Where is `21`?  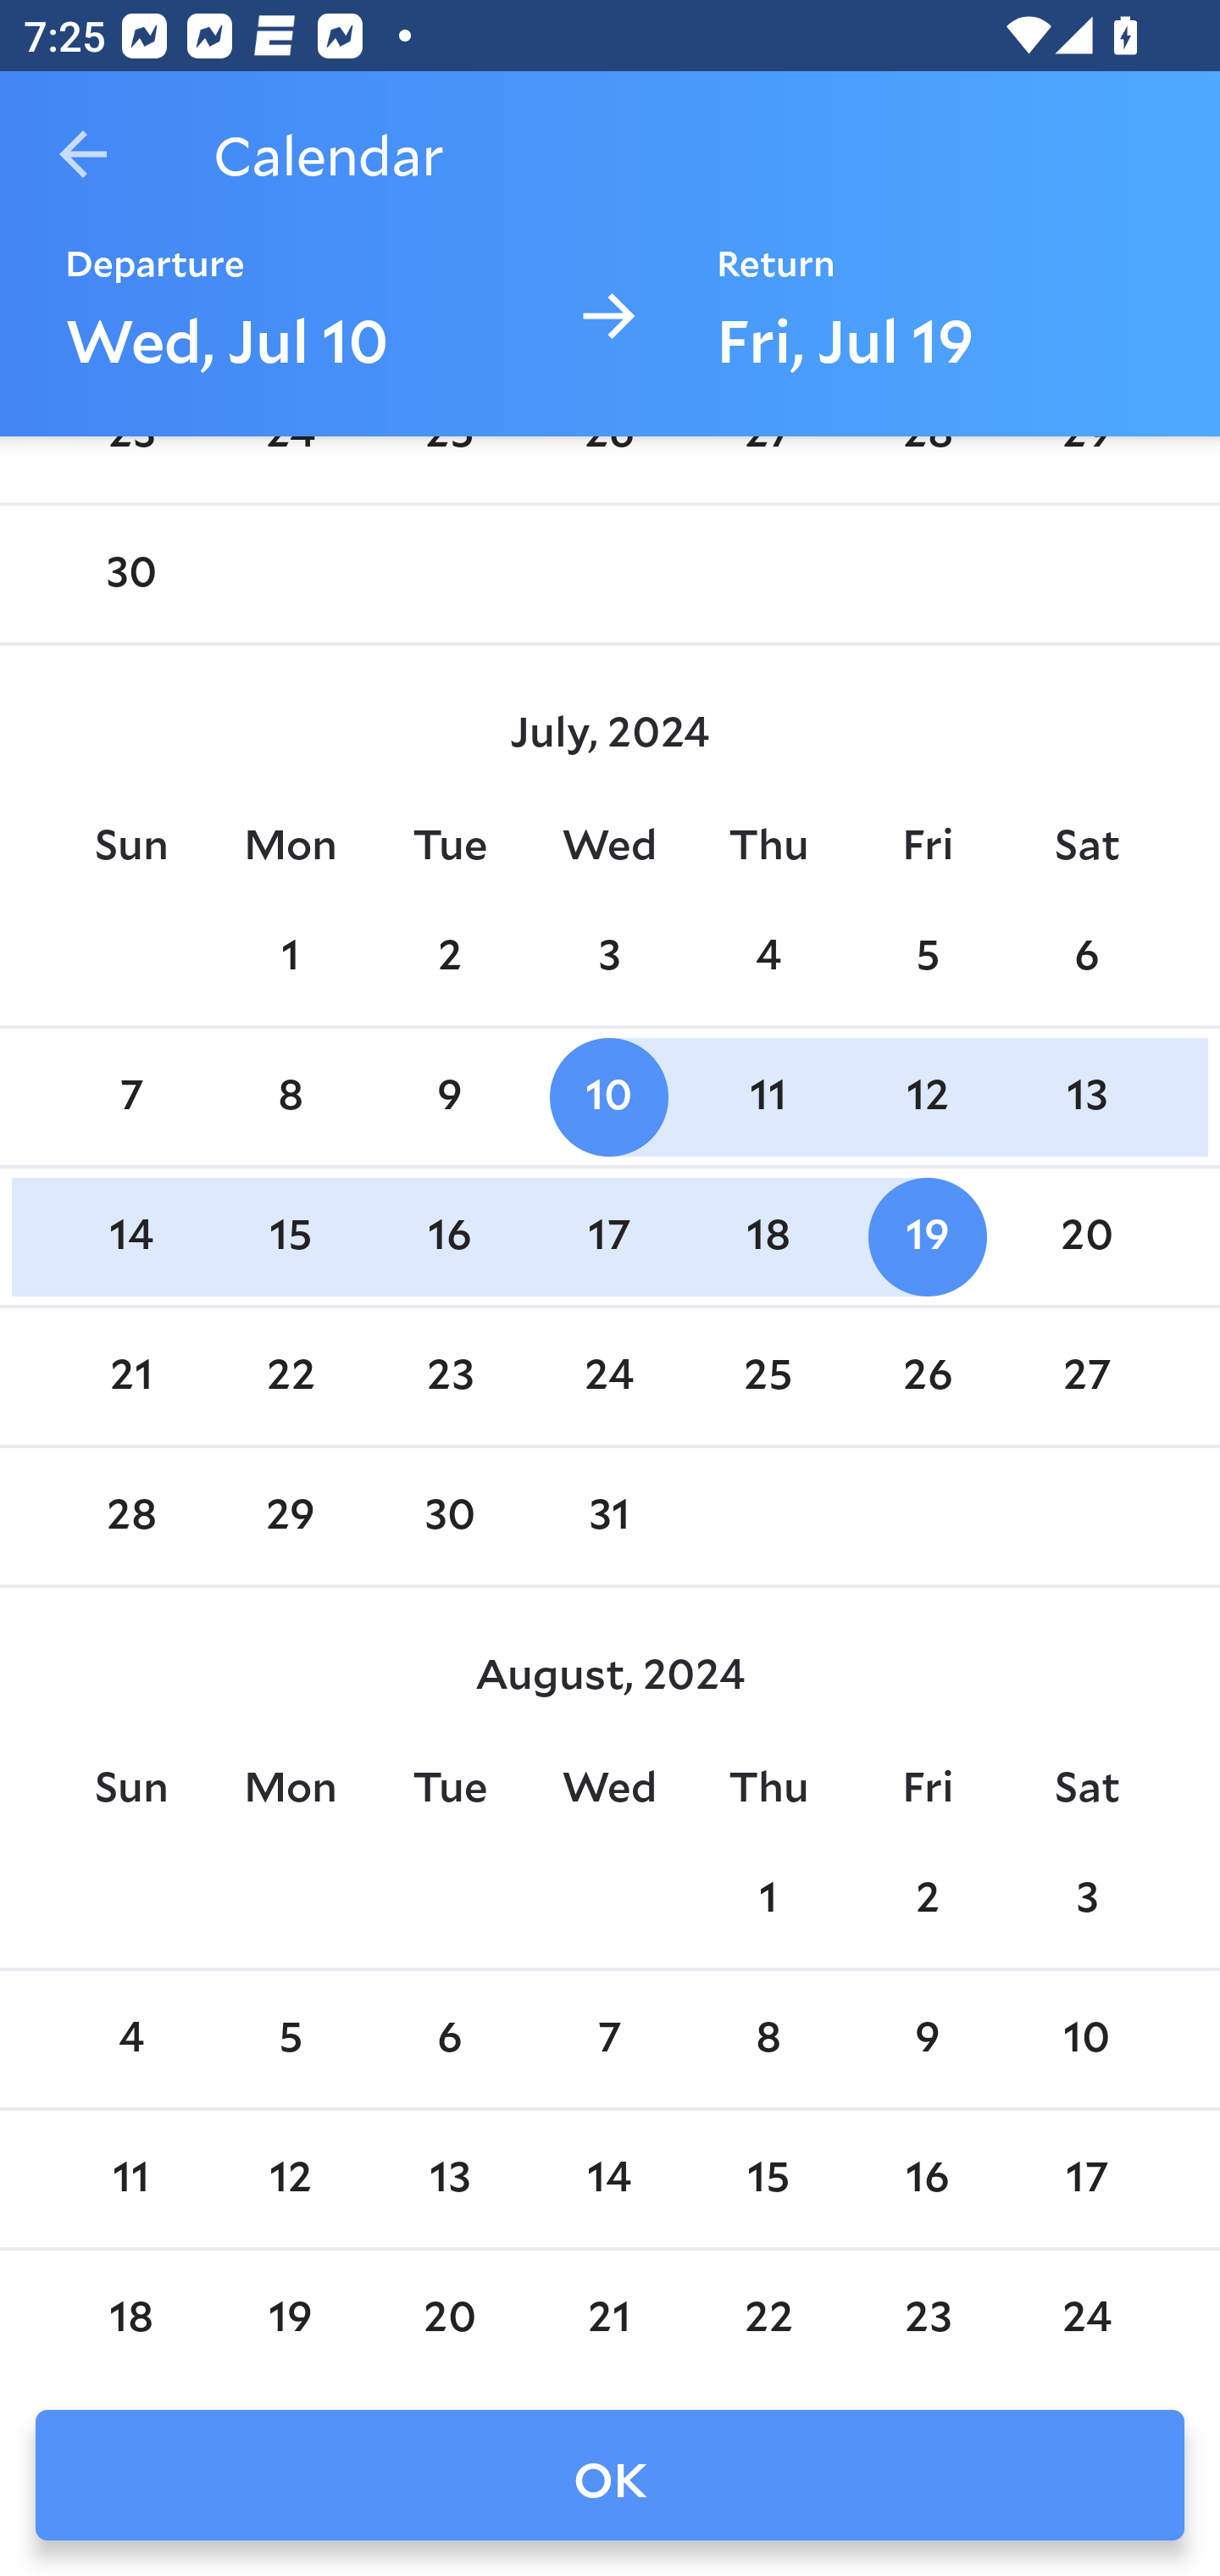 21 is located at coordinates (130, 1378).